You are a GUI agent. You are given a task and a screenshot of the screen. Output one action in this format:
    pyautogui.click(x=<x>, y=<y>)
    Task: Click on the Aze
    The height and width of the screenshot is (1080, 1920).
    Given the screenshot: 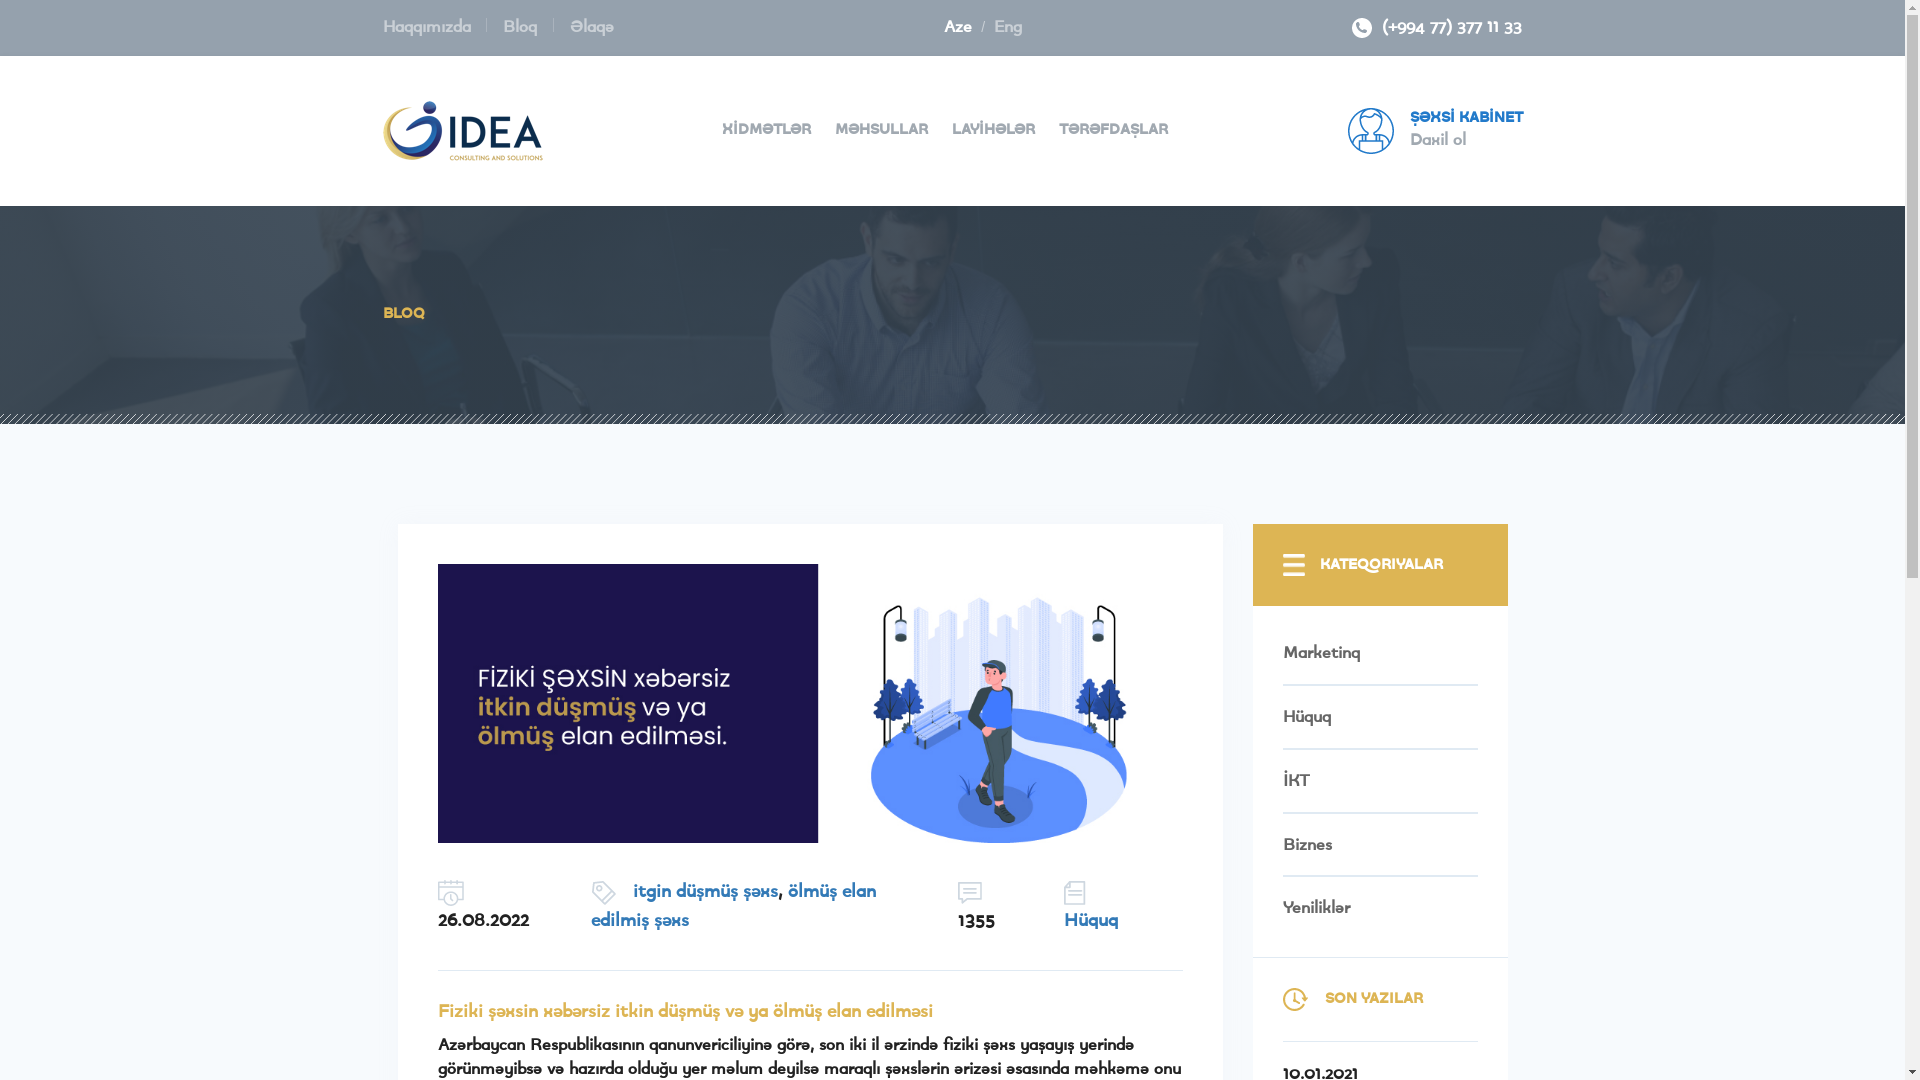 What is the action you would take?
    pyautogui.click(x=958, y=27)
    